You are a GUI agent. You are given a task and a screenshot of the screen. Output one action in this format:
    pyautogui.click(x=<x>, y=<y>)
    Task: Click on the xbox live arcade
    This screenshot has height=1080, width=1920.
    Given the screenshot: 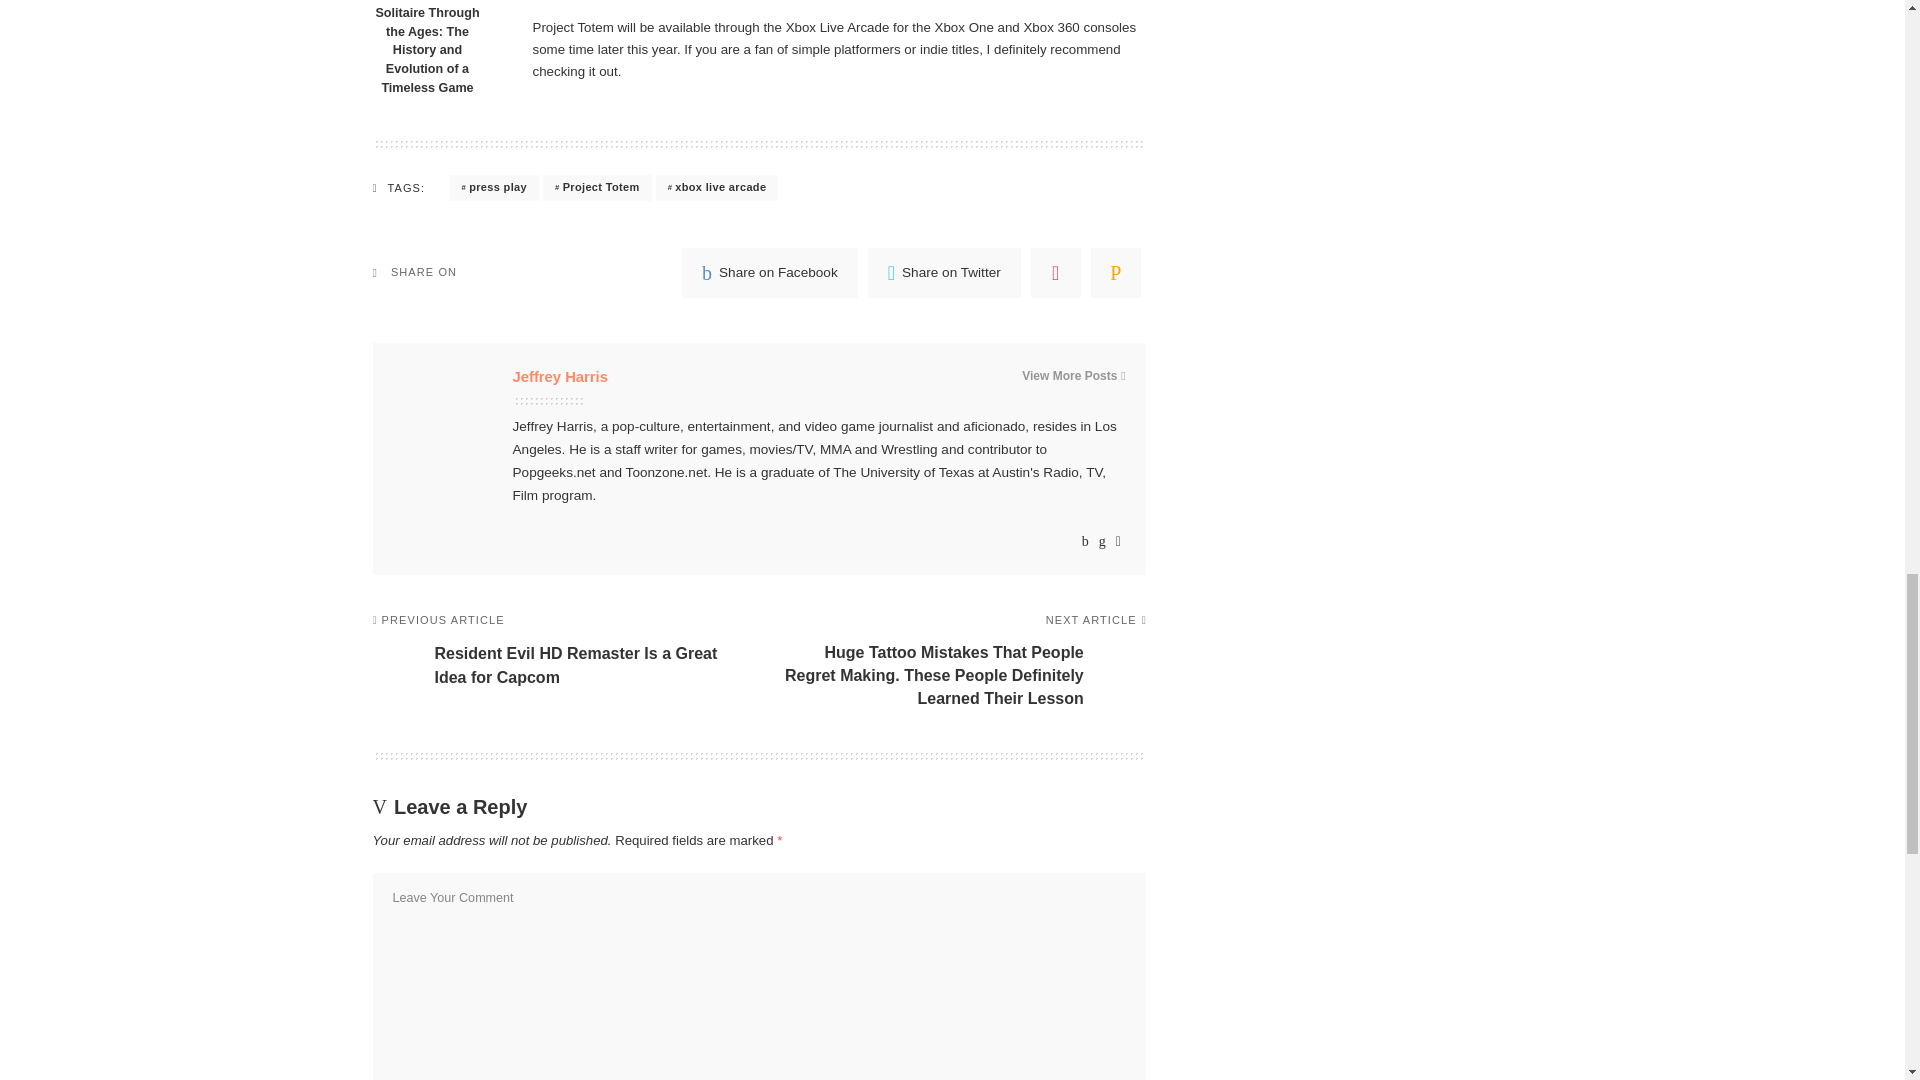 What is the action you would take?
    pyautogui.click(x=718, y=187)
    